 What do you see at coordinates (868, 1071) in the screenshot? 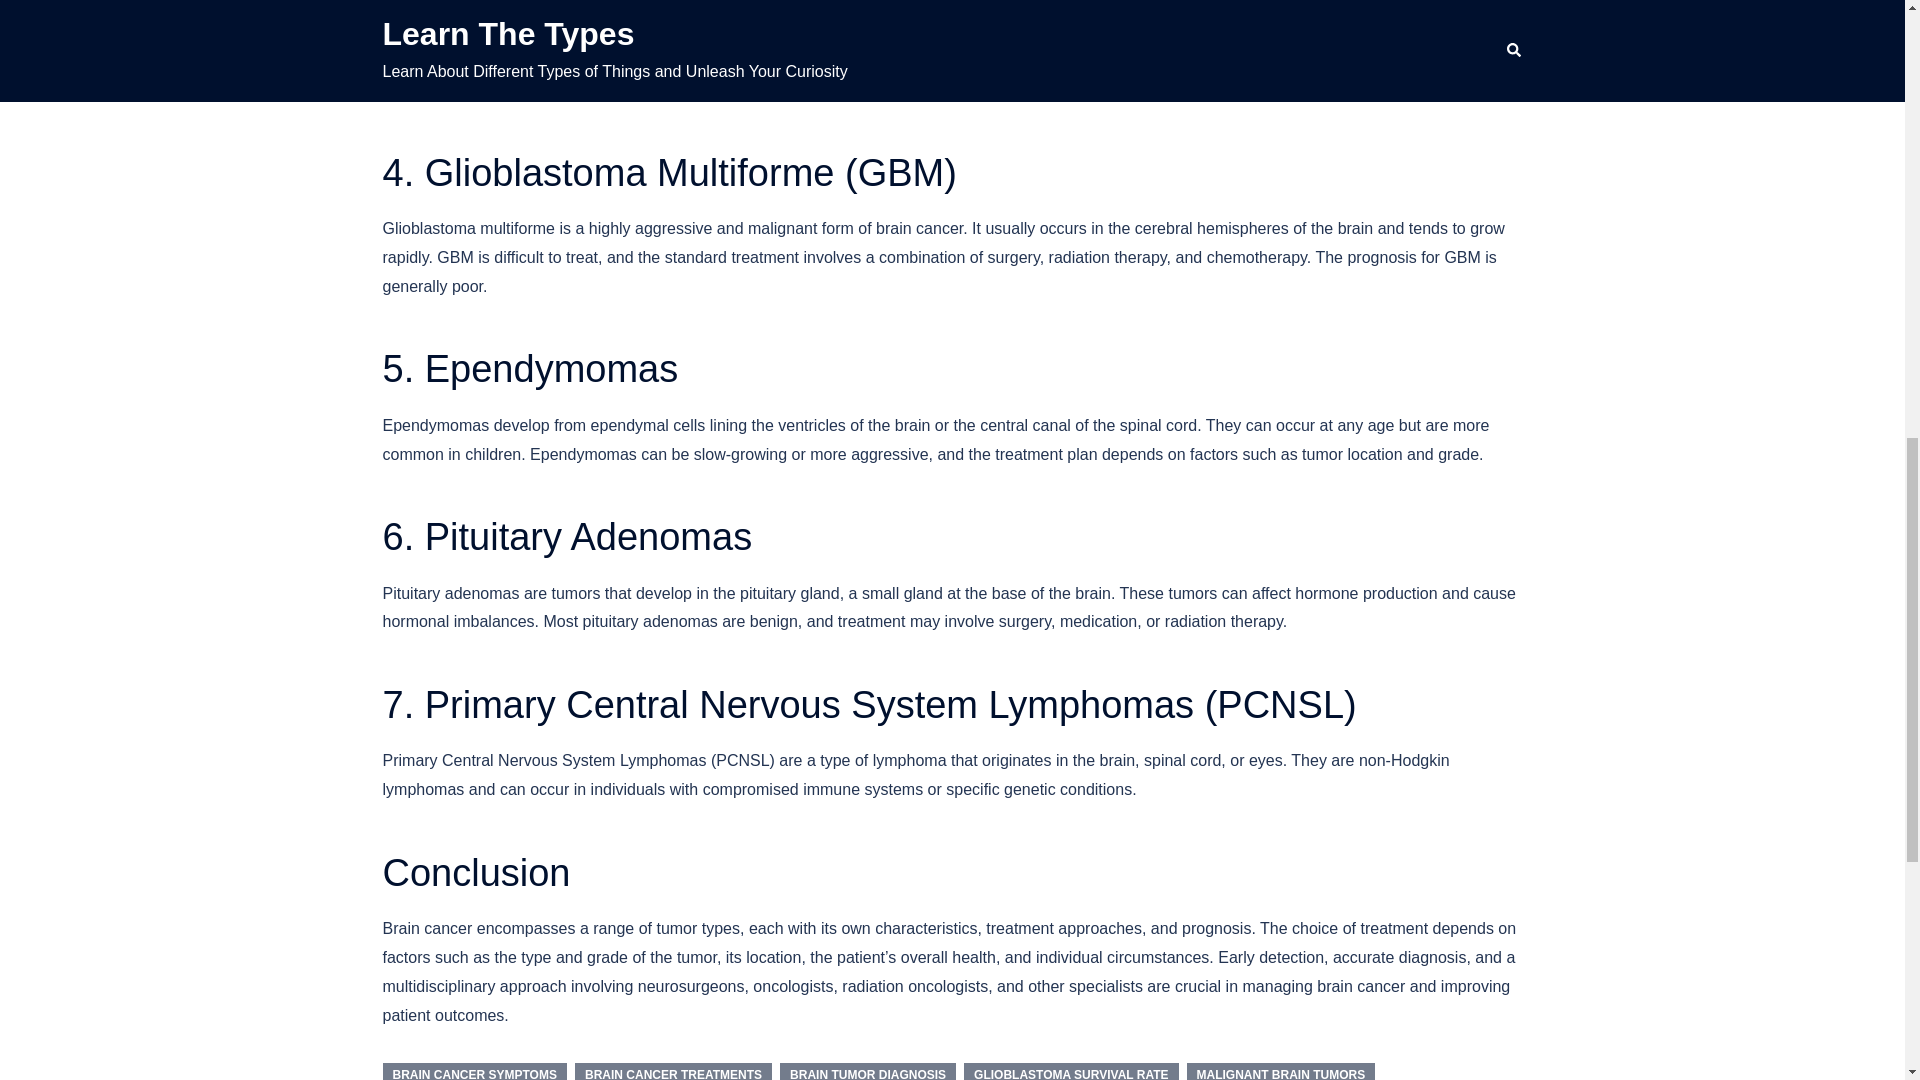
I see `BRAIN TUMOR DIAGNOSIS` at bounding box center [868, 1071].